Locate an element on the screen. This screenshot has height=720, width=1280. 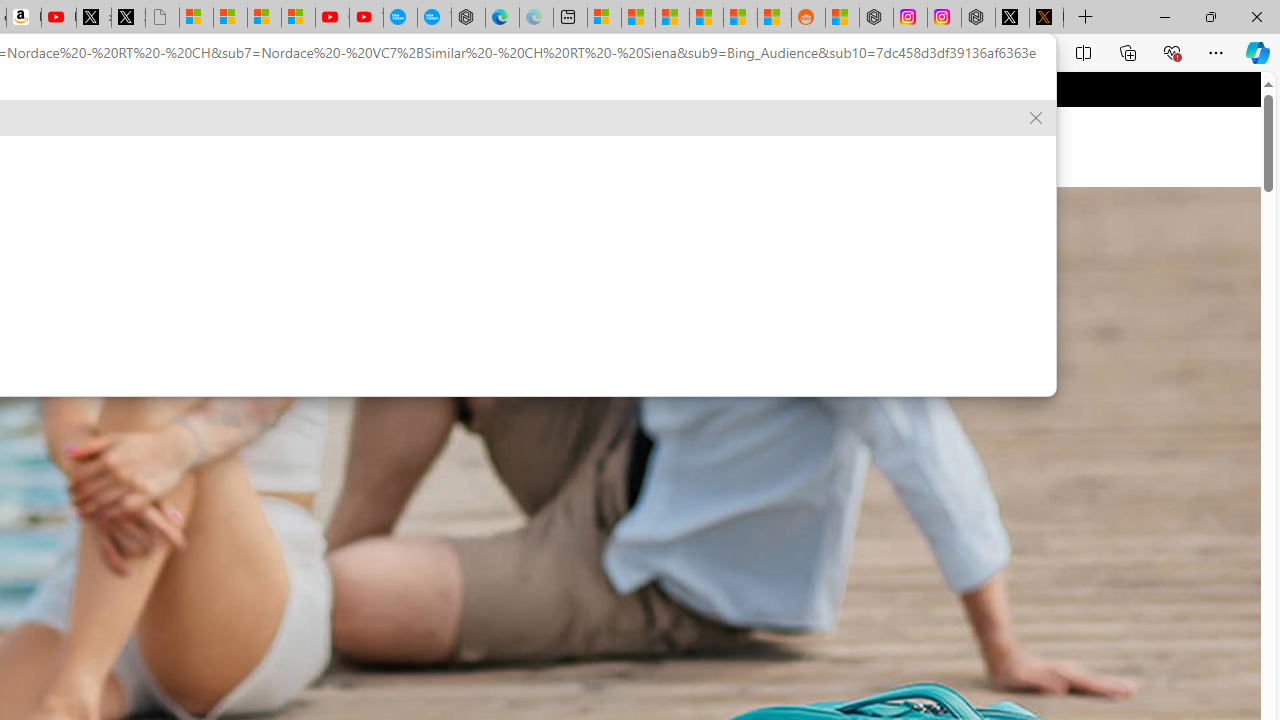
 0  is located at coordinates (679, 146).